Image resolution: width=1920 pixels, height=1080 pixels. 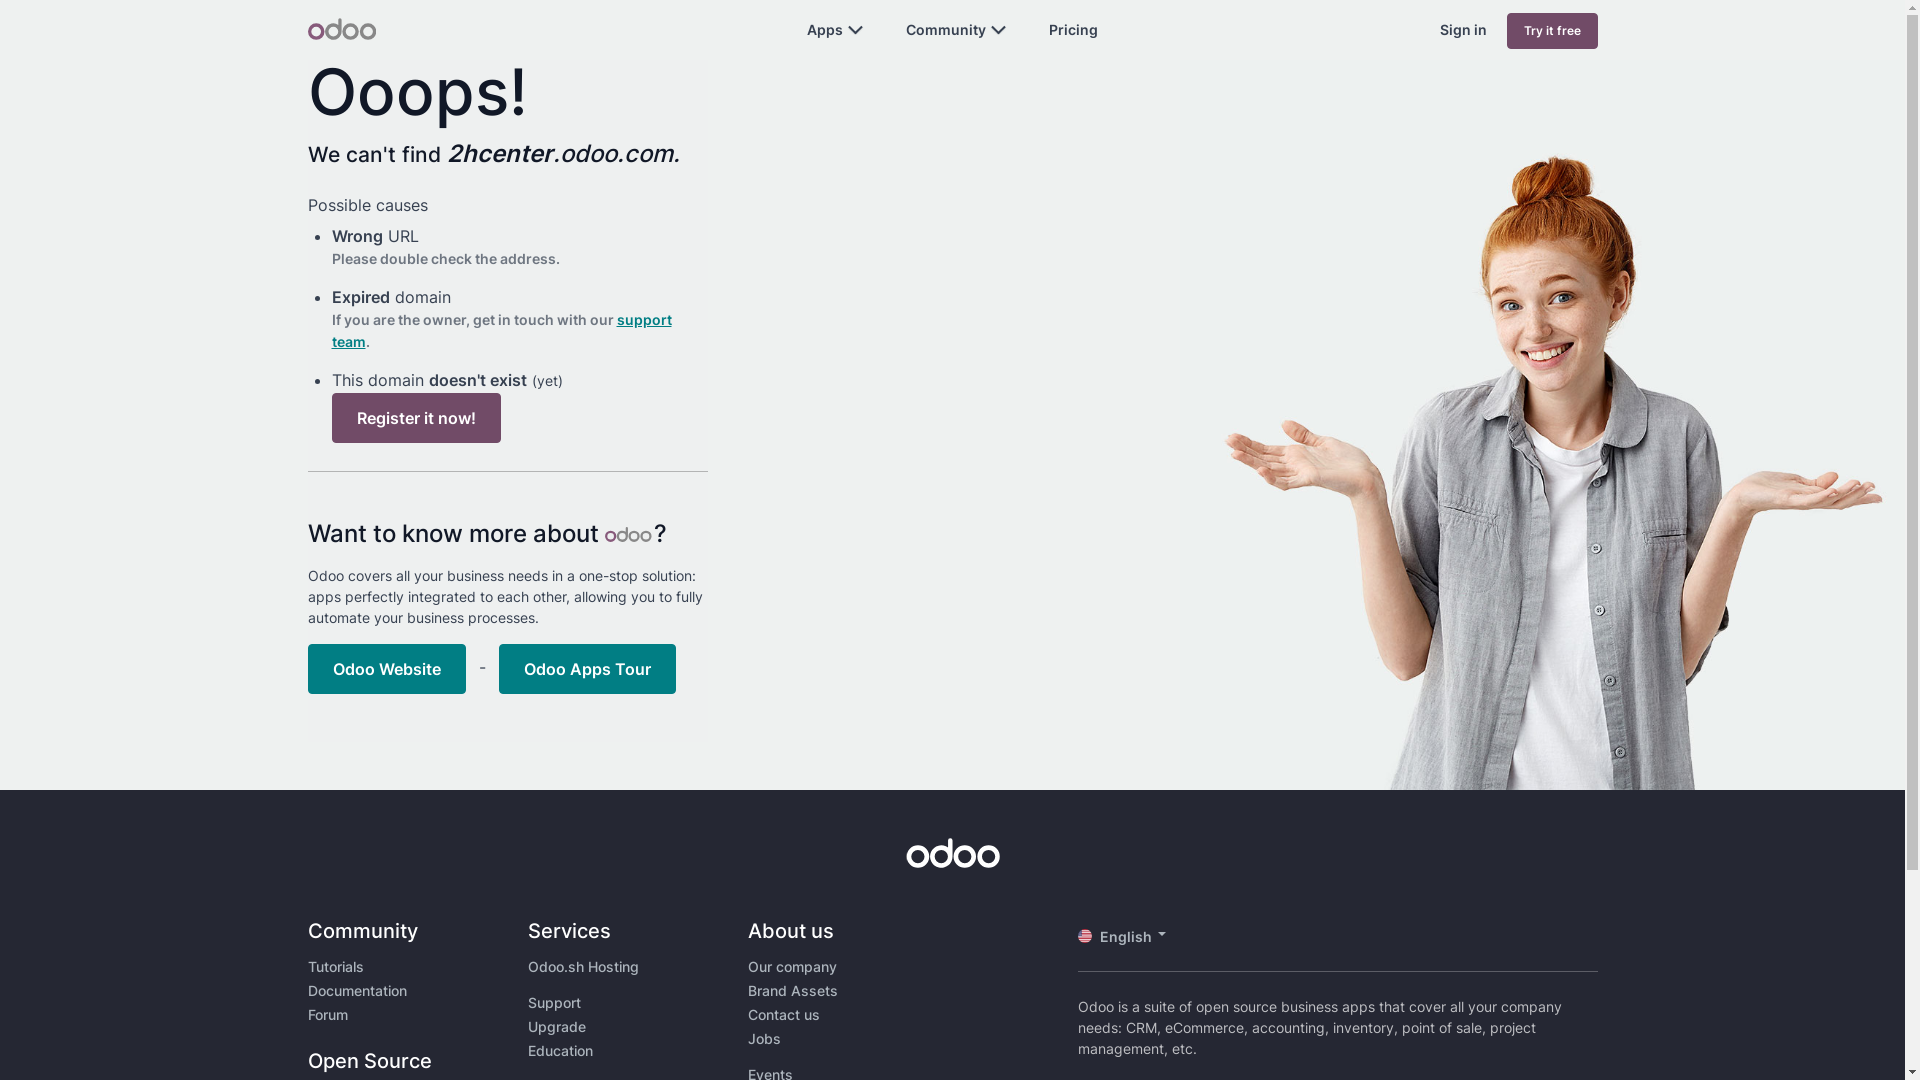 What do you see at coordinates (336, 966) in the screenshot?
I see `Tutorials` at bounding box center [336, 966].